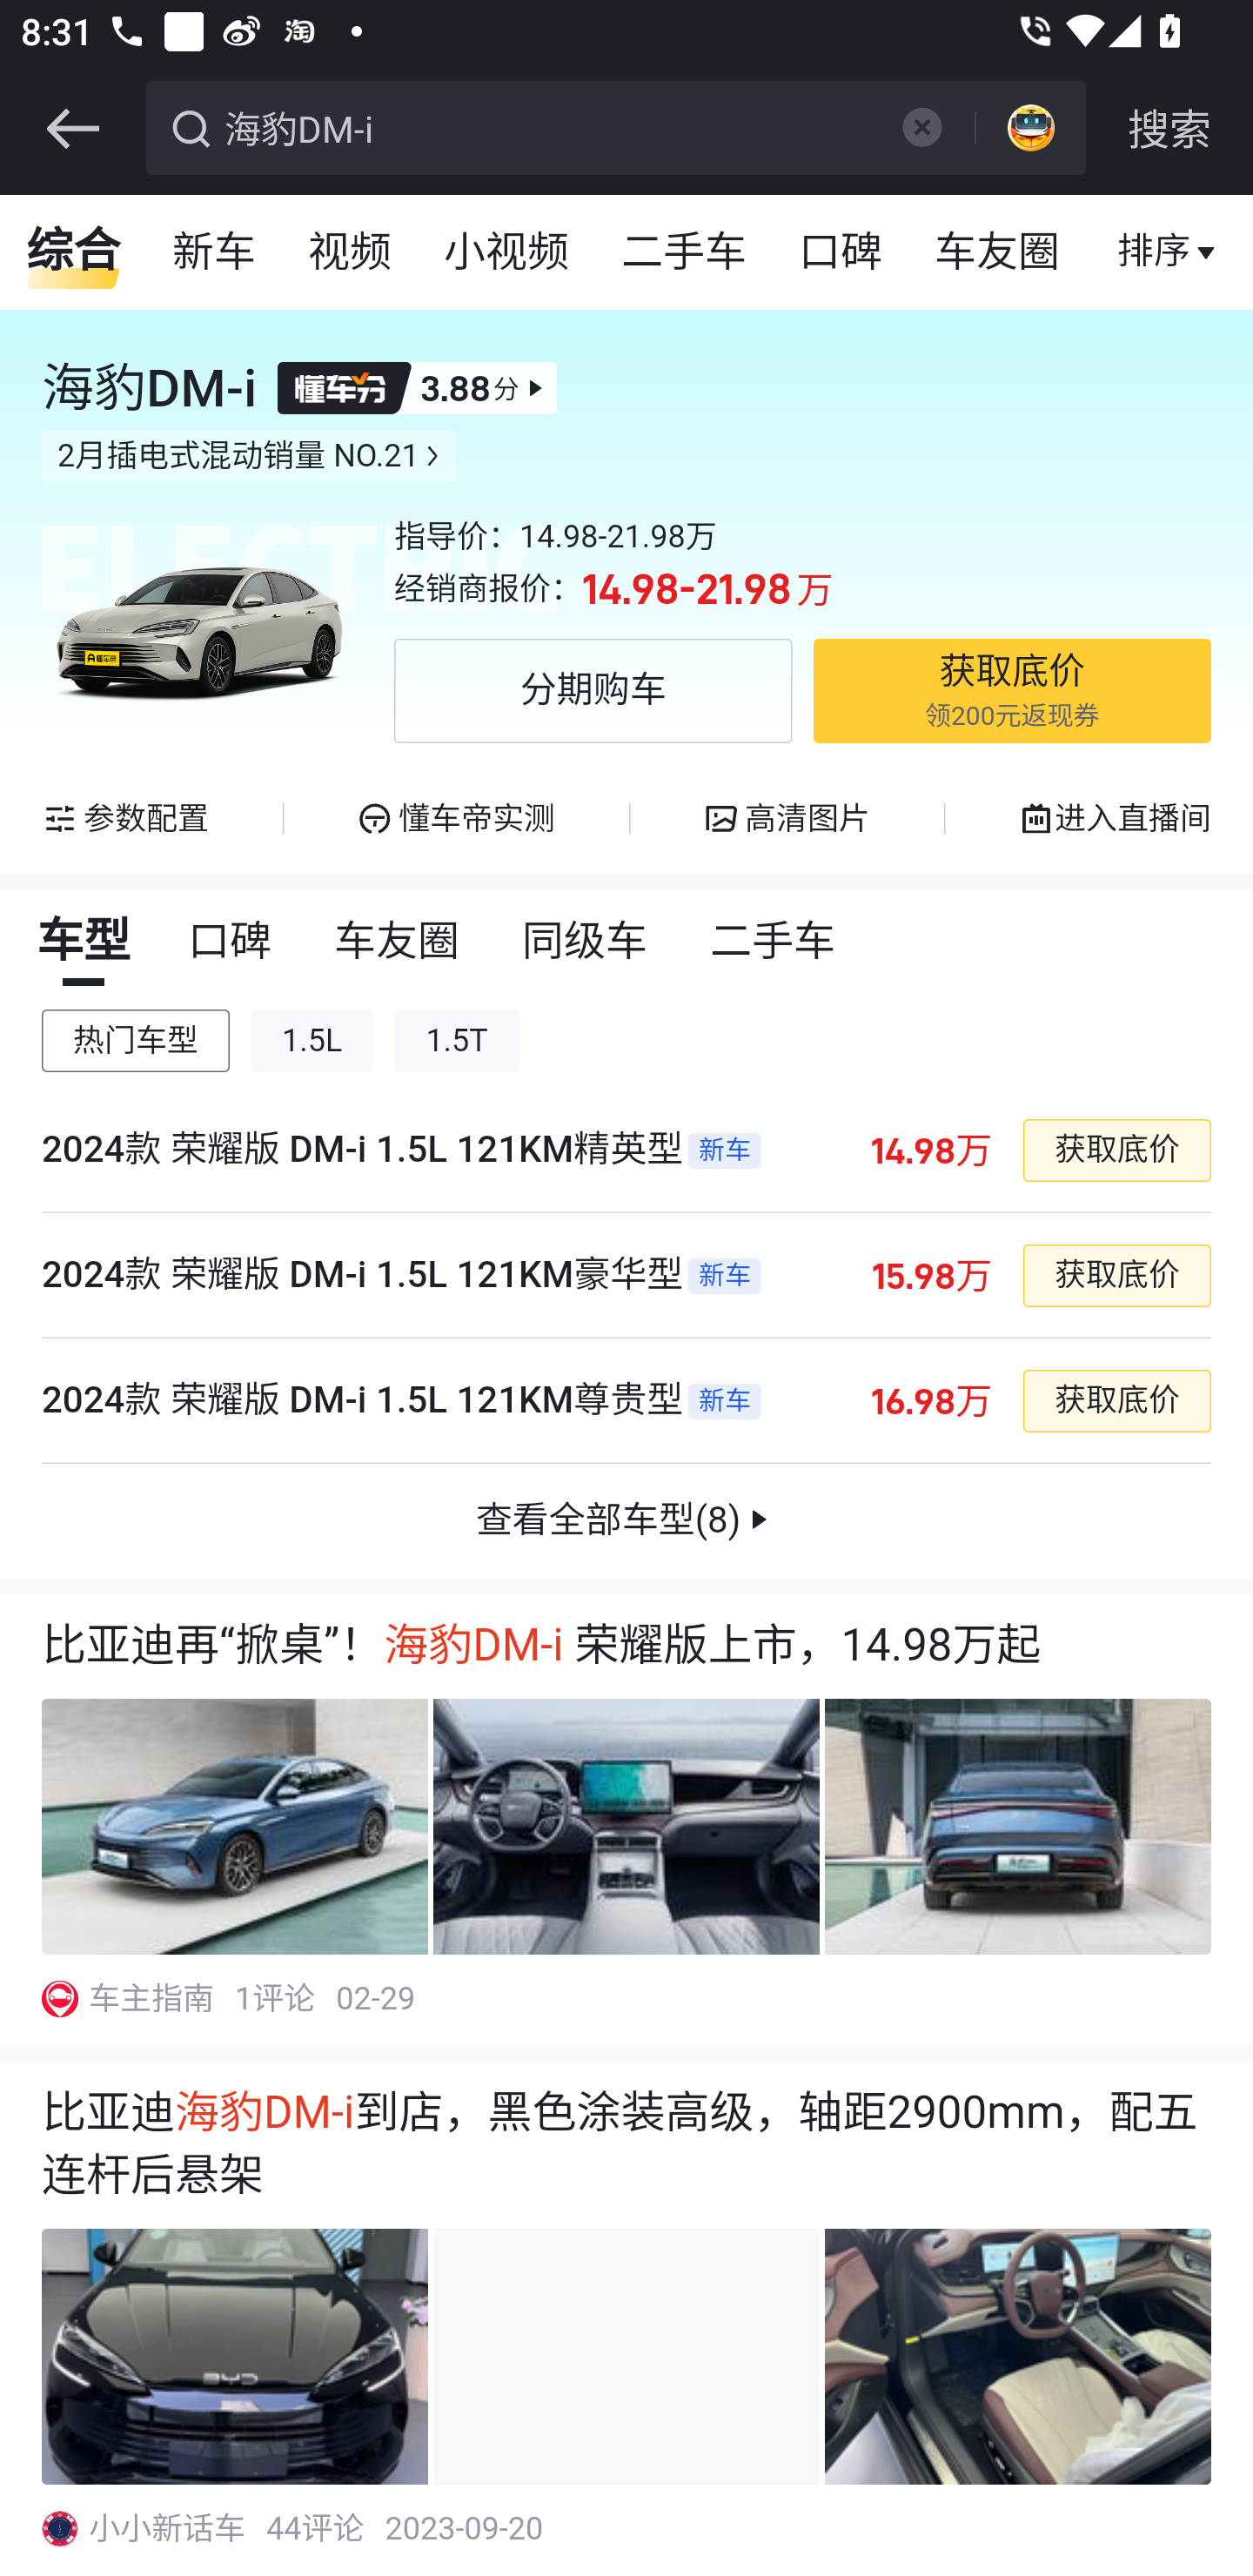  What do you see at coordinates (1155, 252) in the screenshot?
I see `直播` at bounding box center [1155, 252].